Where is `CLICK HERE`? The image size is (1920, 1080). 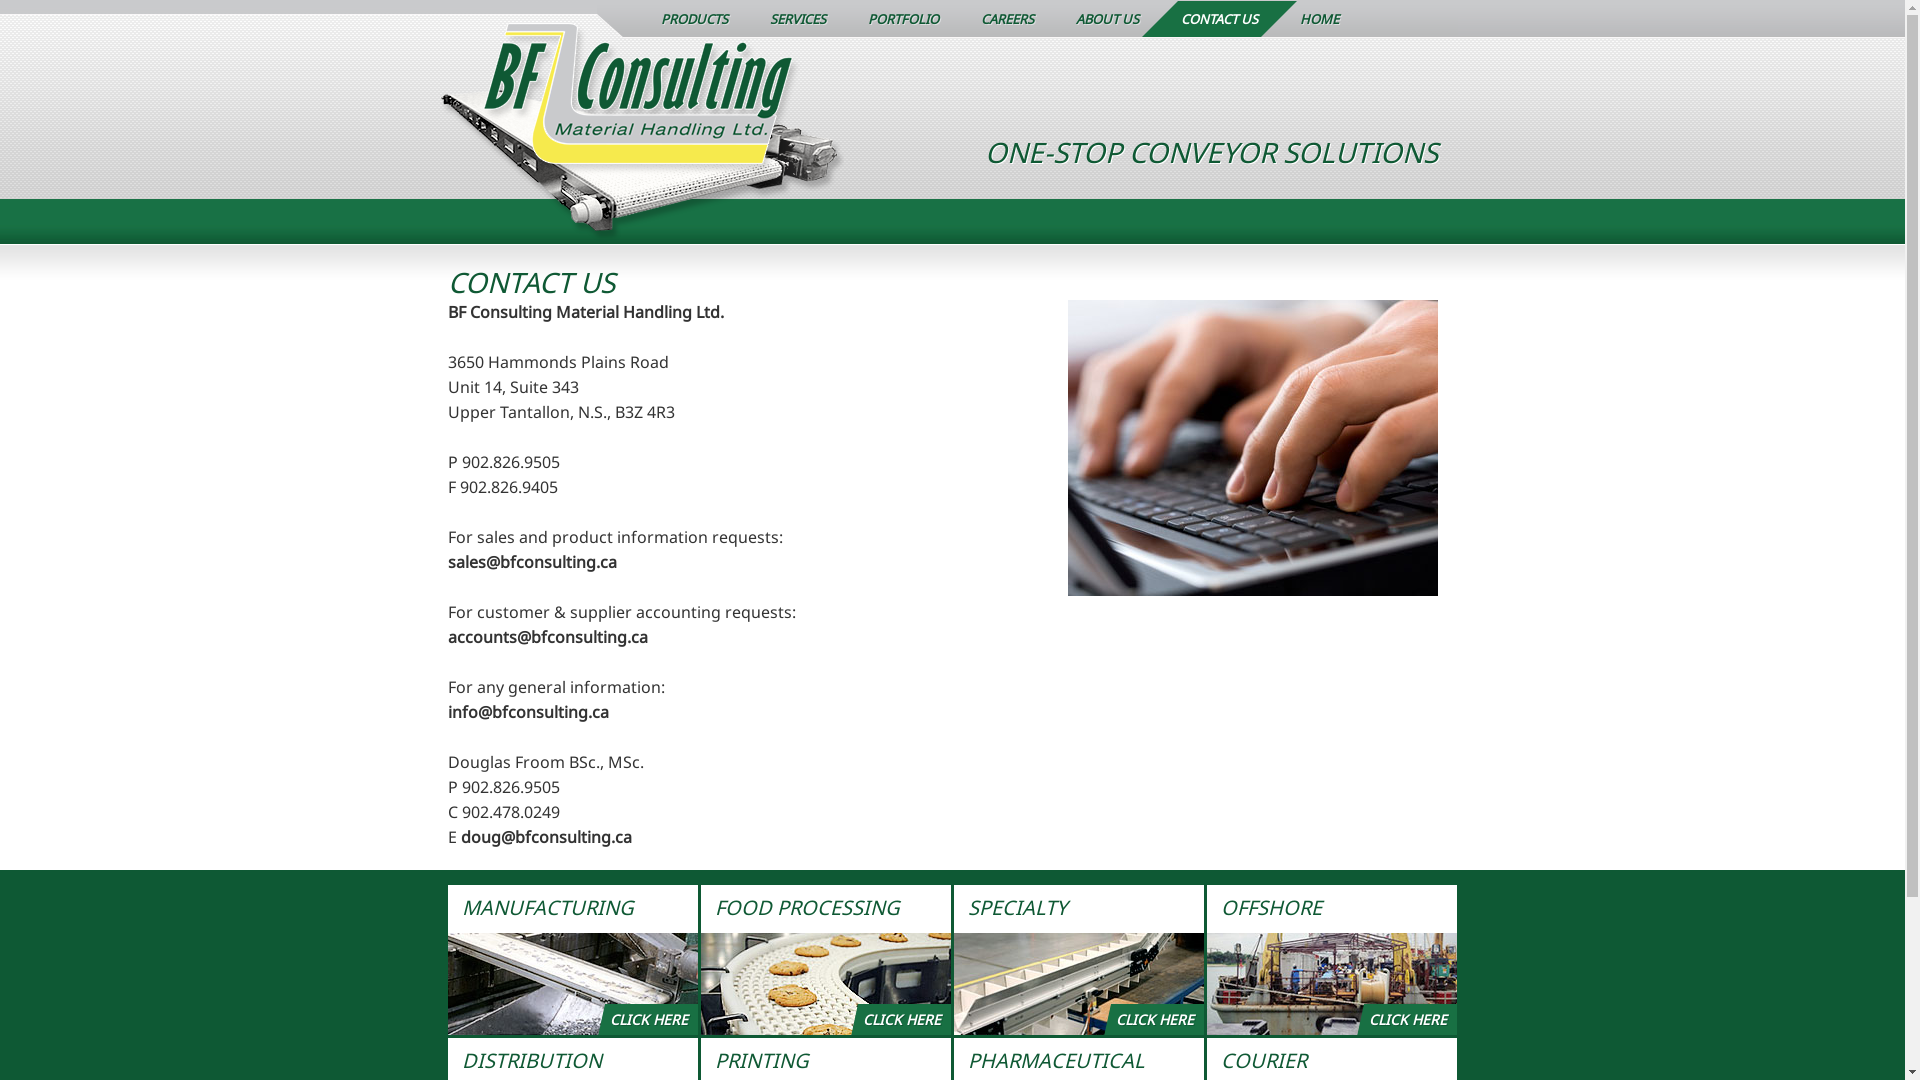 CLICK HERE is located at coordinates (825, 960).